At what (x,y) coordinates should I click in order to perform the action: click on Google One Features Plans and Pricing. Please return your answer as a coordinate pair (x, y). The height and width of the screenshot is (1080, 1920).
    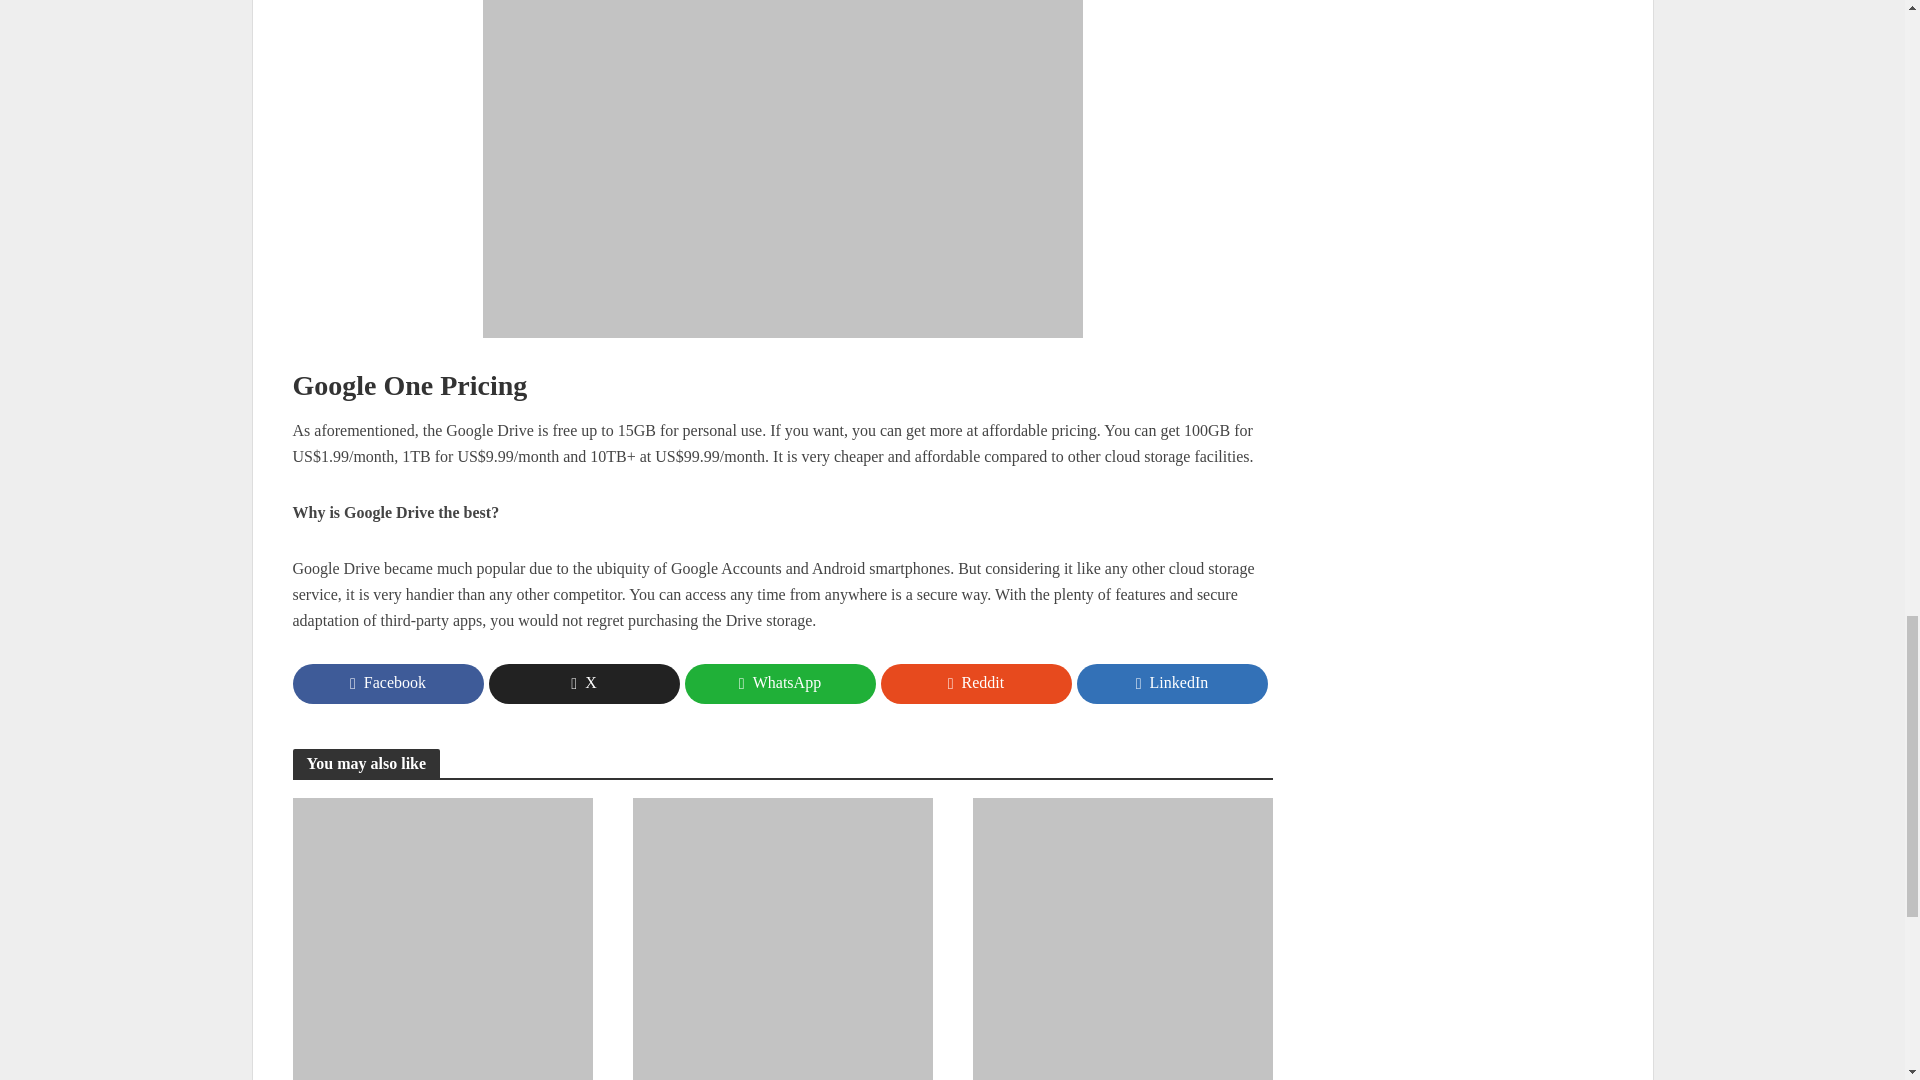
    Looking at the image, I should click on (782, 169).